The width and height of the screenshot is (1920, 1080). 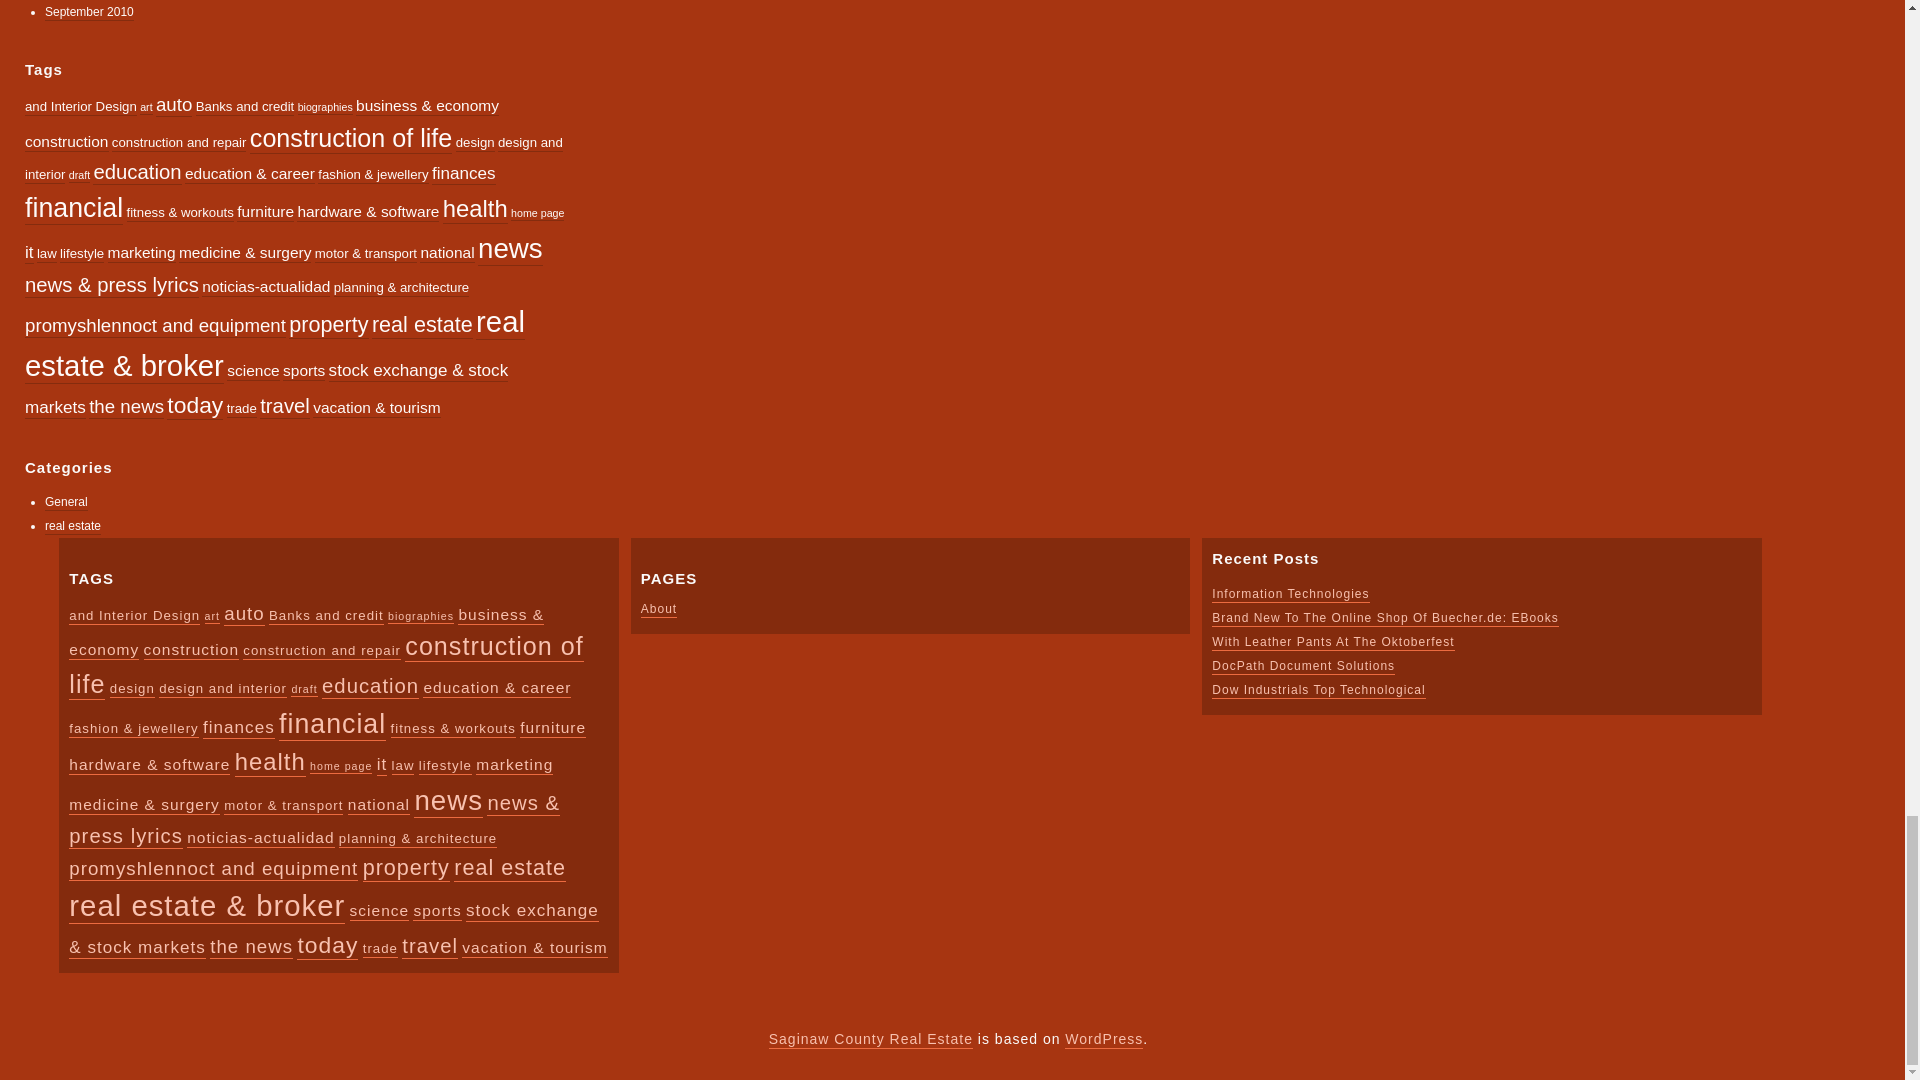 I want to click on Saginaw County Real Estate, so click(x=871, y=1040).